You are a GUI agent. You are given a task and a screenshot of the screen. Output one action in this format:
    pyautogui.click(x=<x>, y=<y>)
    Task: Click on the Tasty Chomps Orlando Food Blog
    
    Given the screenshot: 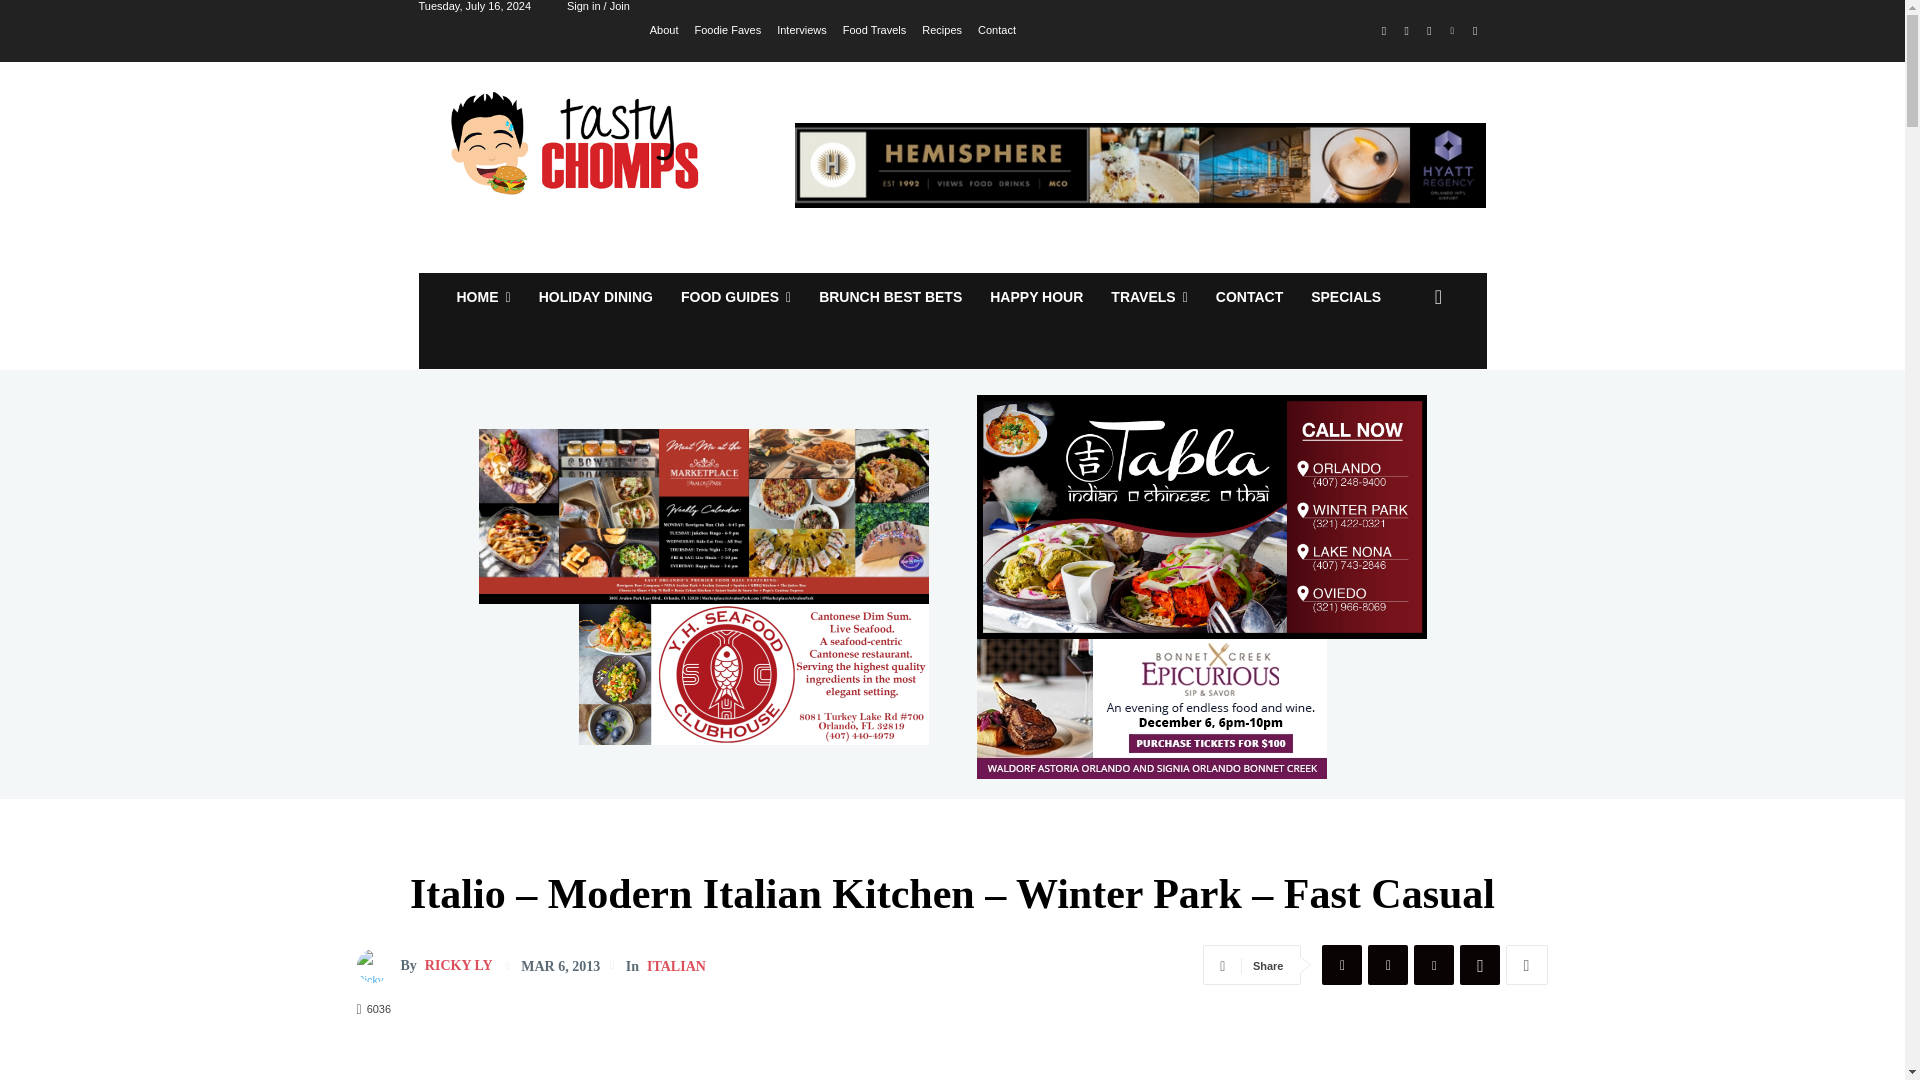 What is the action you would take?
    pyautogui.click(x=580, y=142)
    